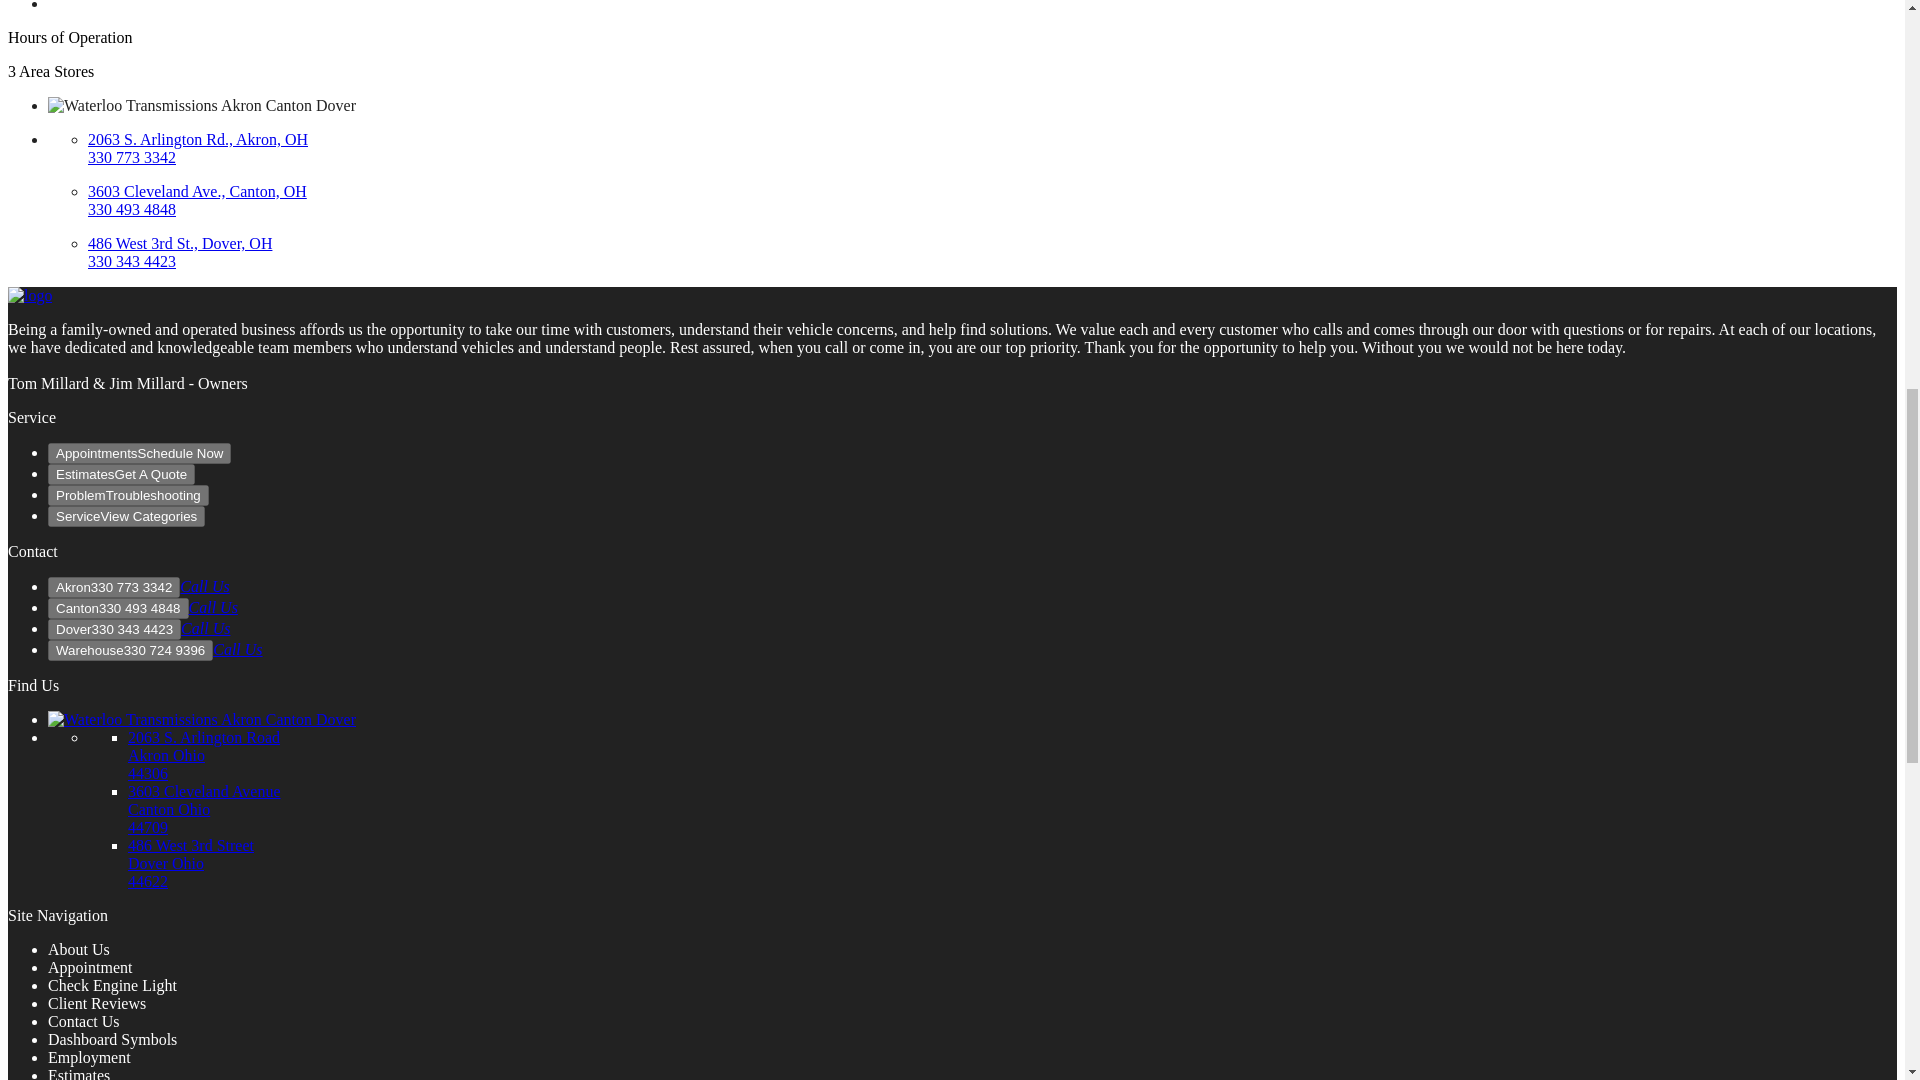 The height and width of the screenshot is (1080, 1920). What do you see at coordinates (205, 628) in the screenshot?
I see `Call Us Now` at bounding box center [205, 628].